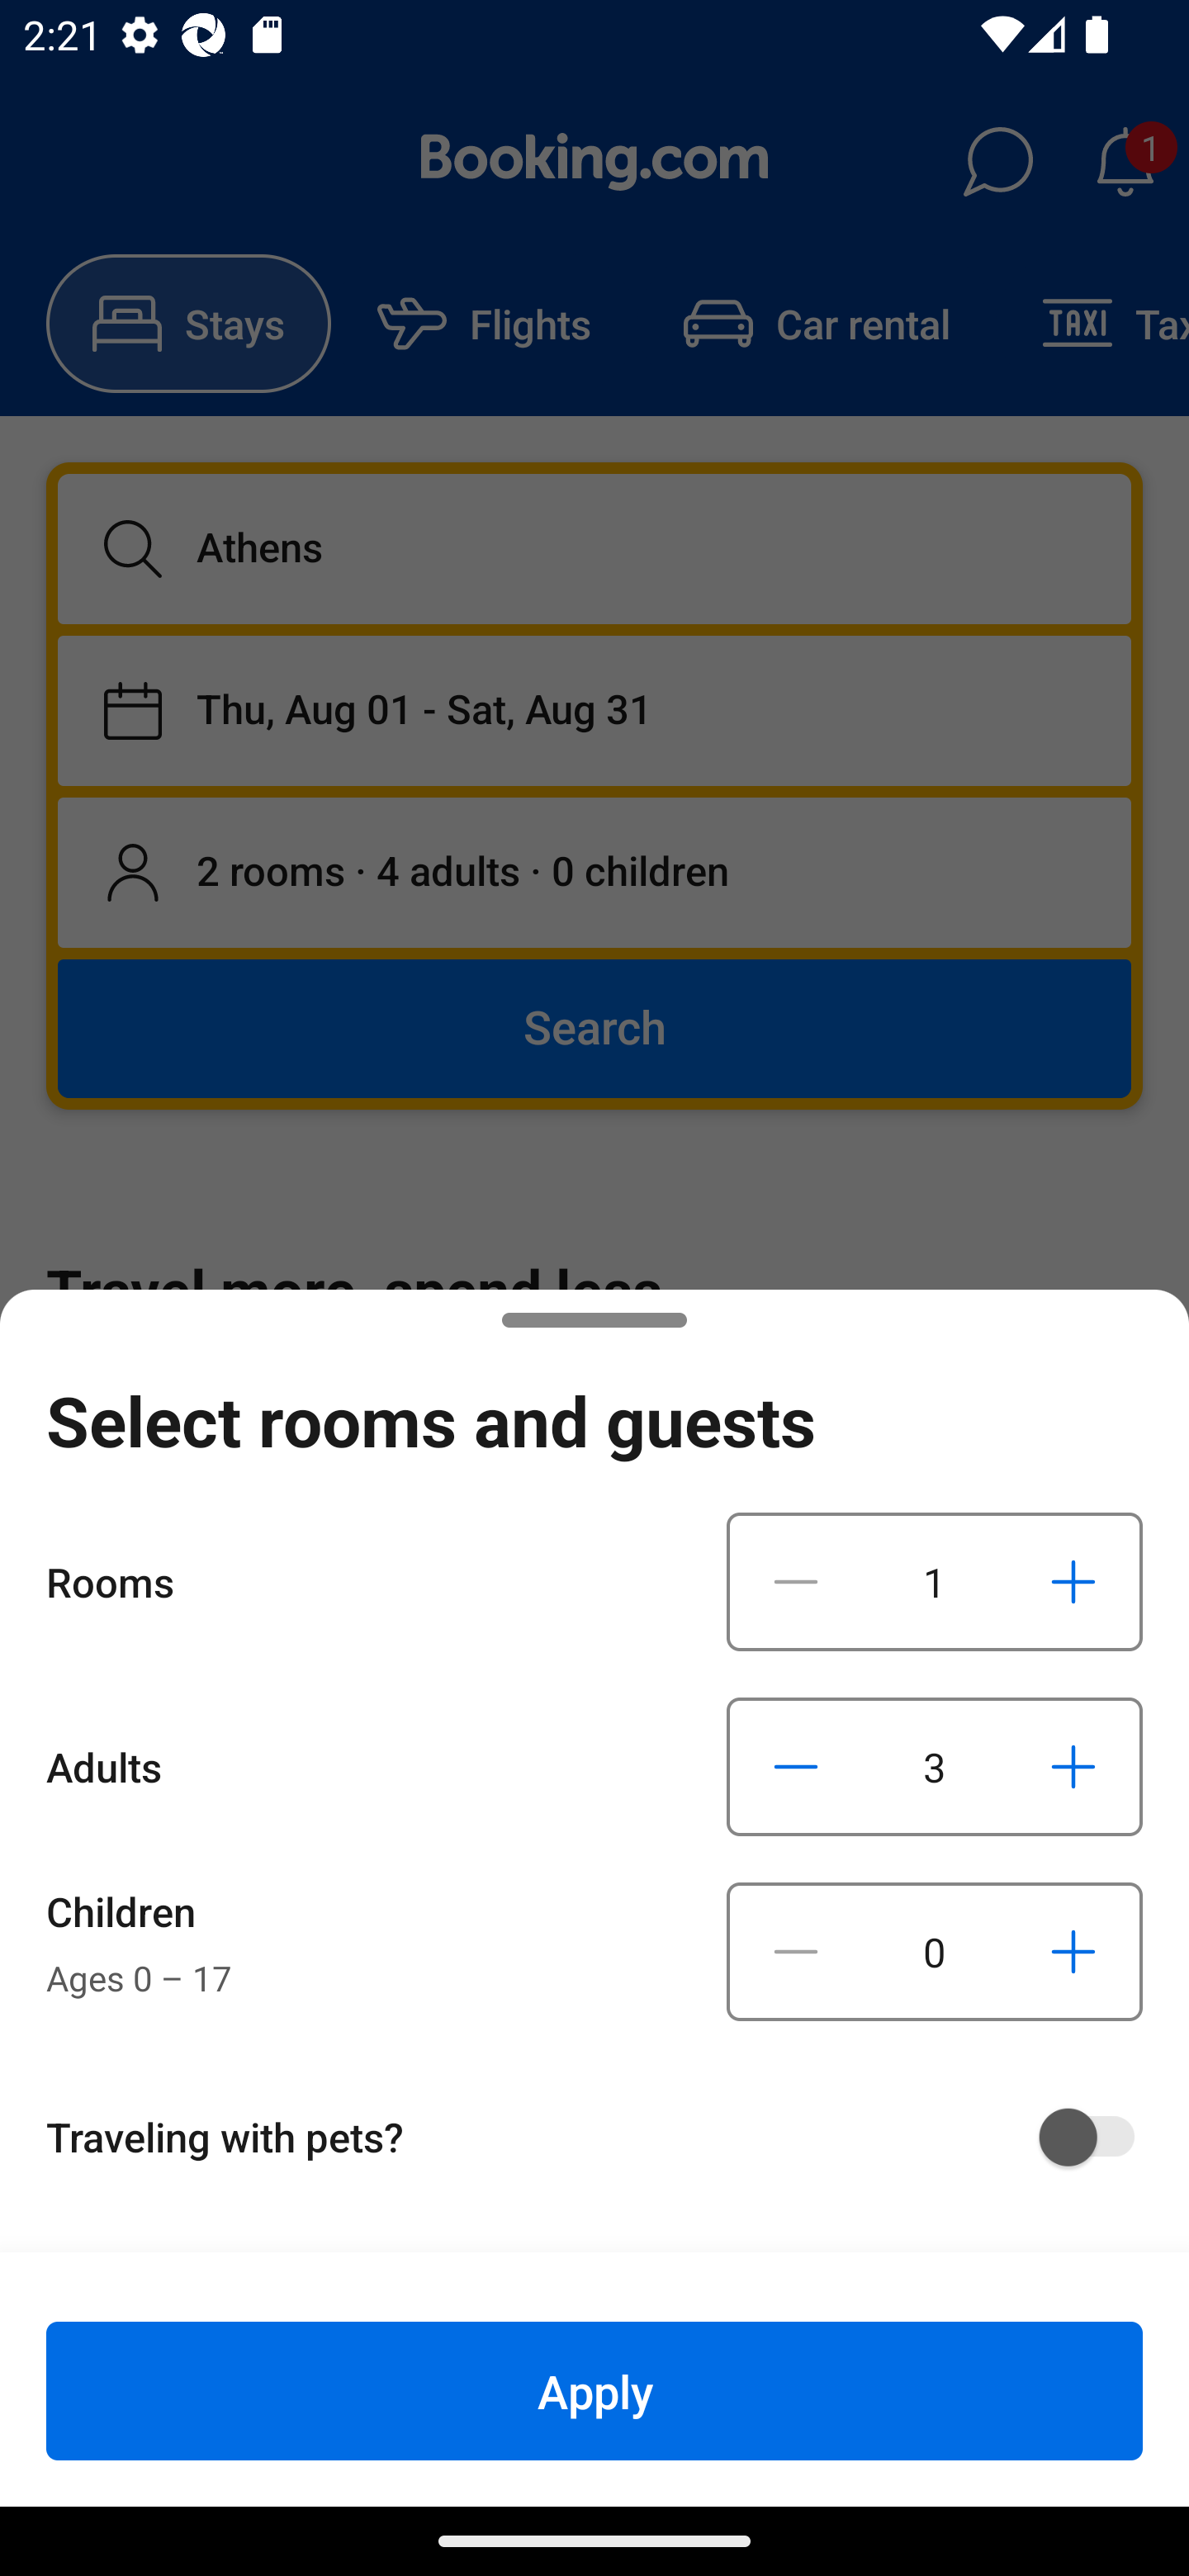 The height and width of the screenshot is (2576, 1189). Describe the element at coordinates (796, 1767) in the screenshot. I see `Decrease` at that location.